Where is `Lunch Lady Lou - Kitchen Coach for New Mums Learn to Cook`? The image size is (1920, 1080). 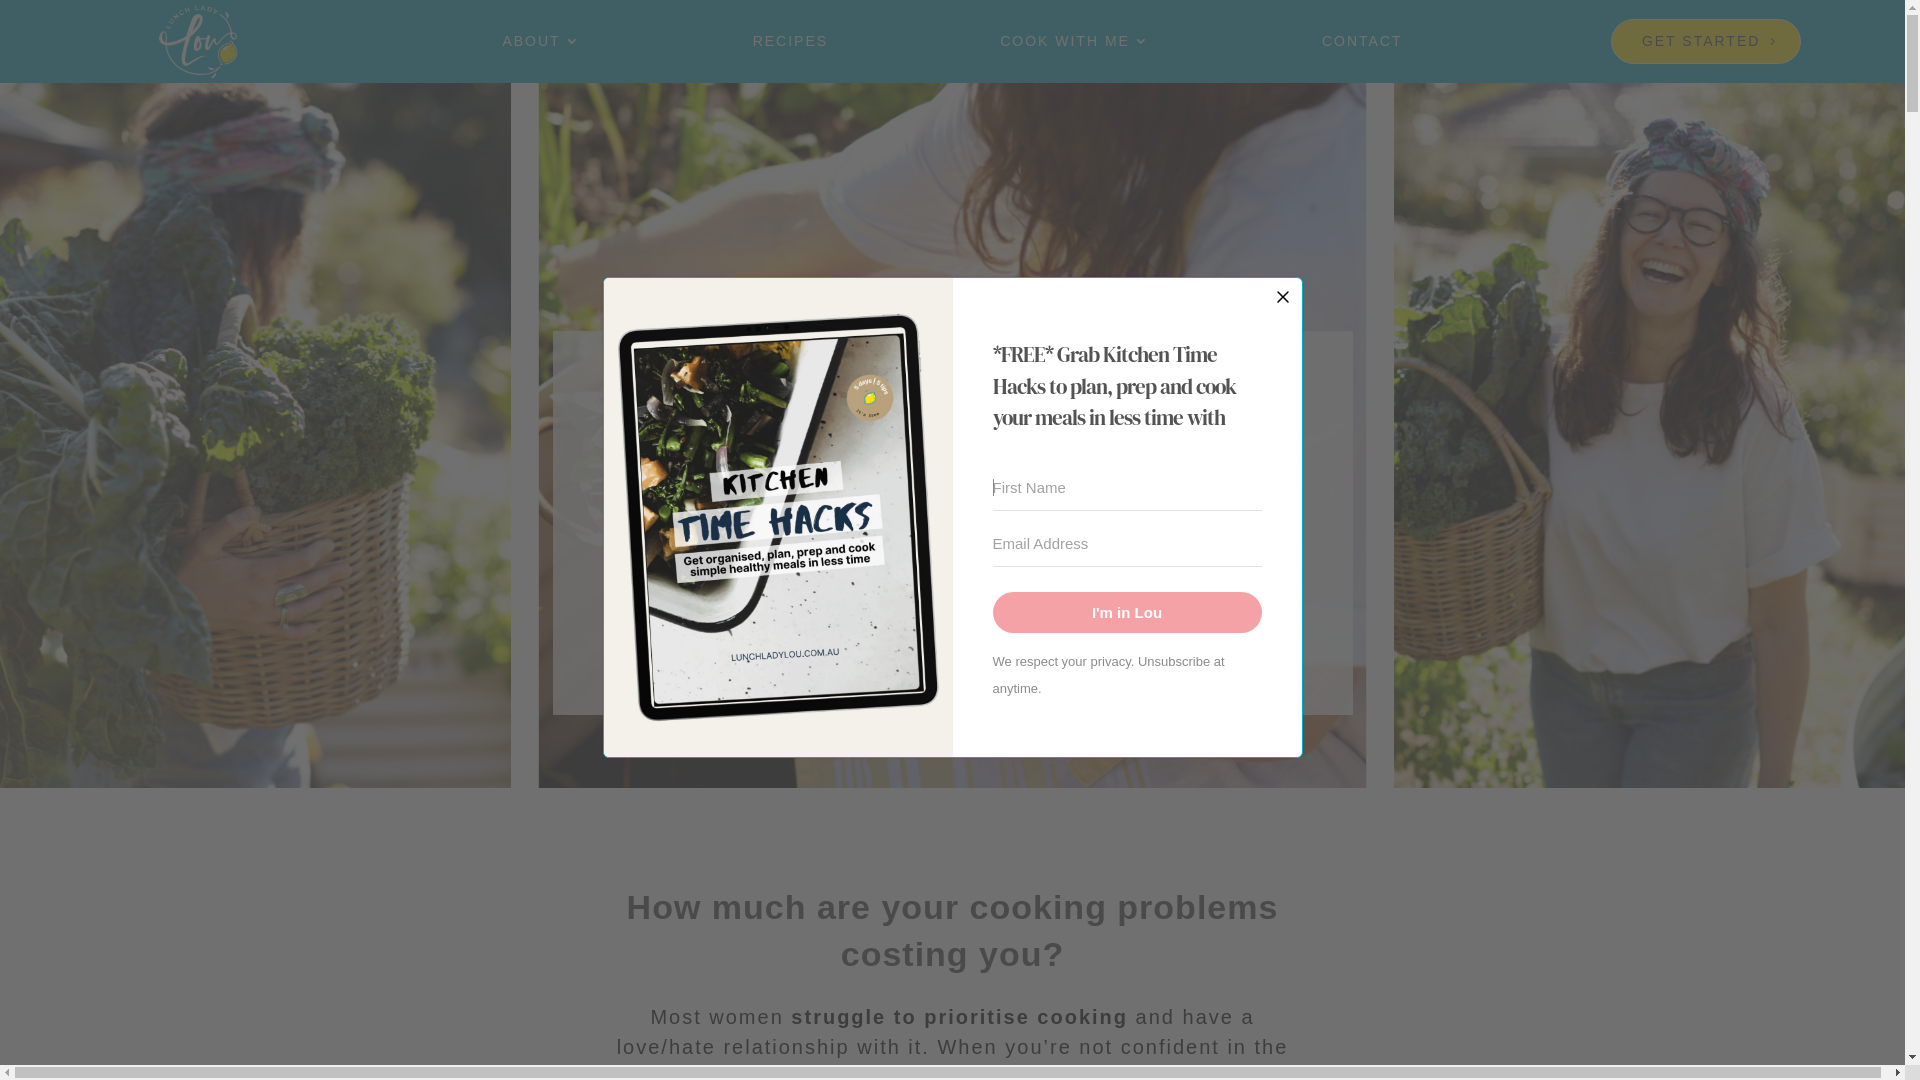
Lunch Lady Lou - Kitchen Coach for New Mums Learn to Cook is located at coordinates (198, 40).